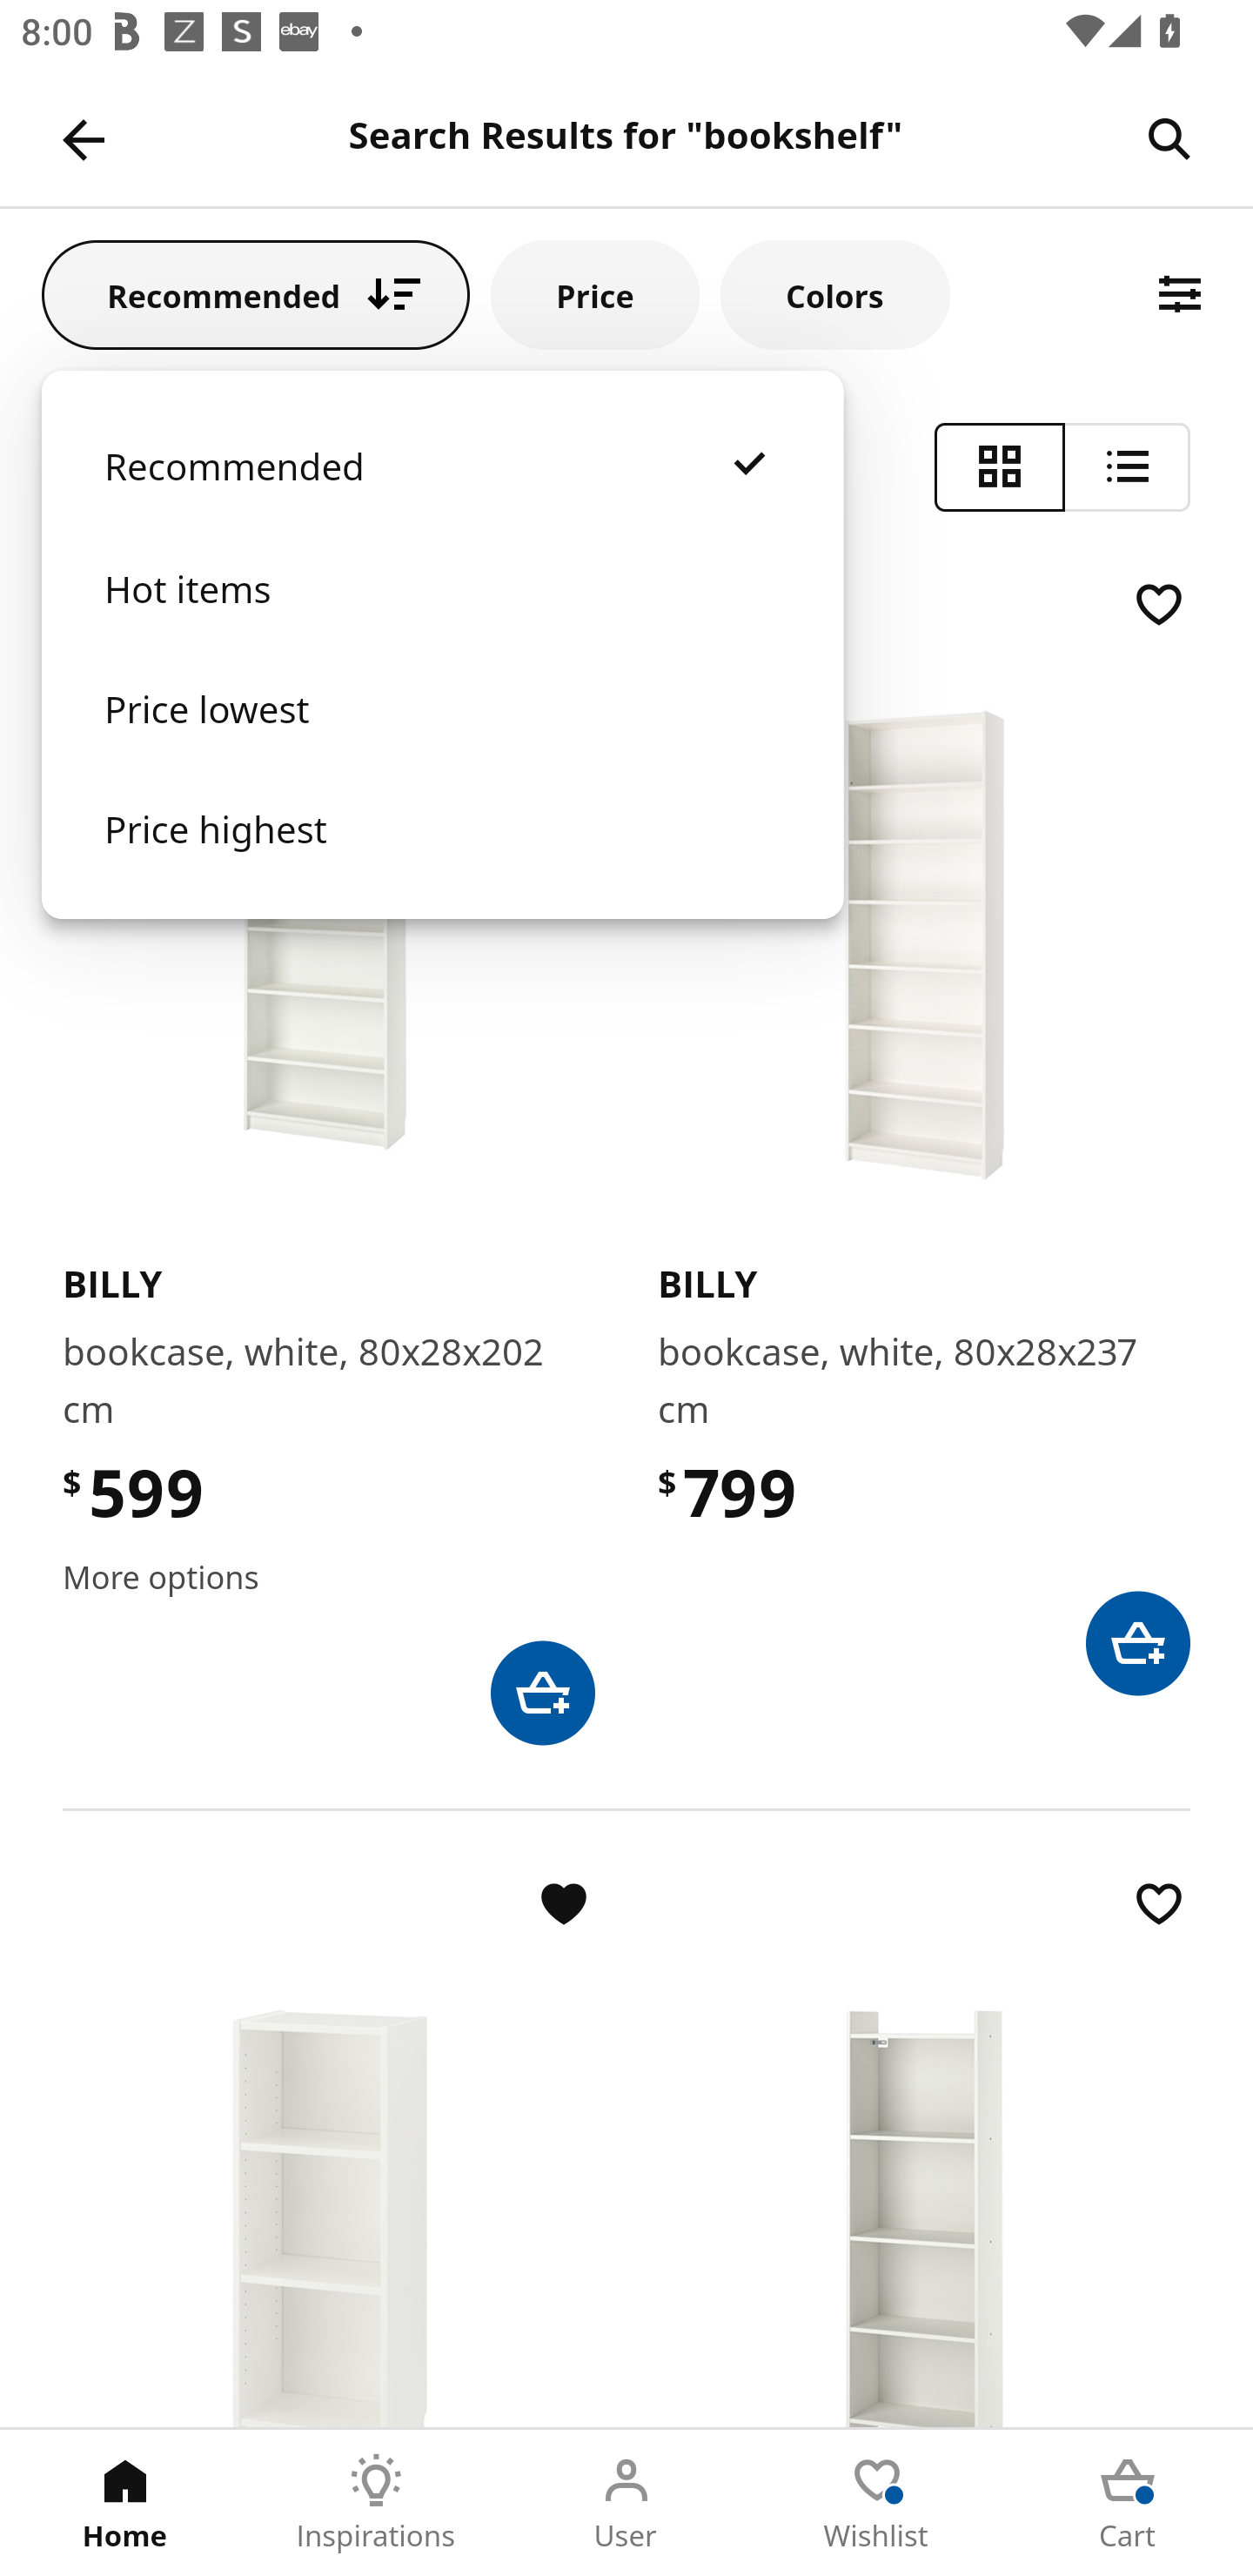  What do you see at coordinates (329, 2150) in the screenshot?
I see `​B​I​L​L​Y​
bookcase, white, 40x28x106 cm
$
279` at bounding box center [329, 2150].